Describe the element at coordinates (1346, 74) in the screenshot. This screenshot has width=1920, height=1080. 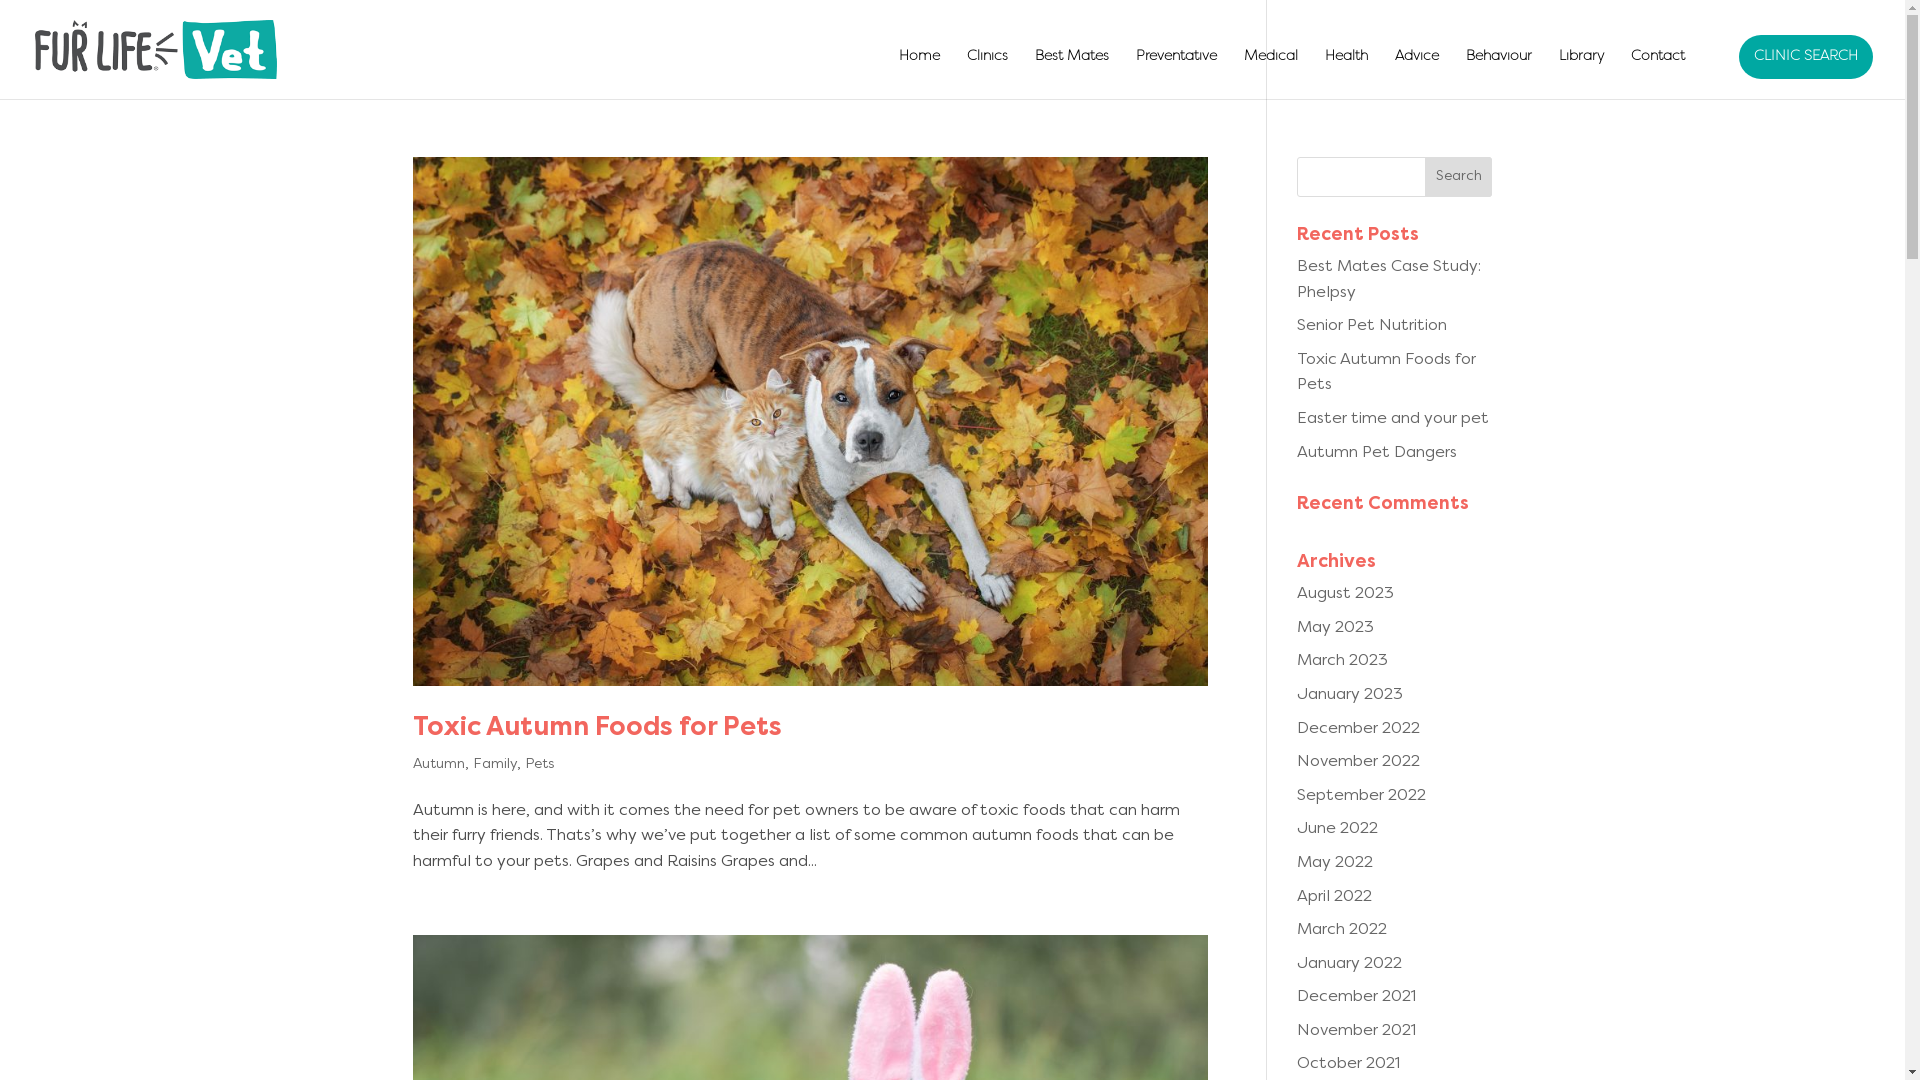
I see `Health` at that location.